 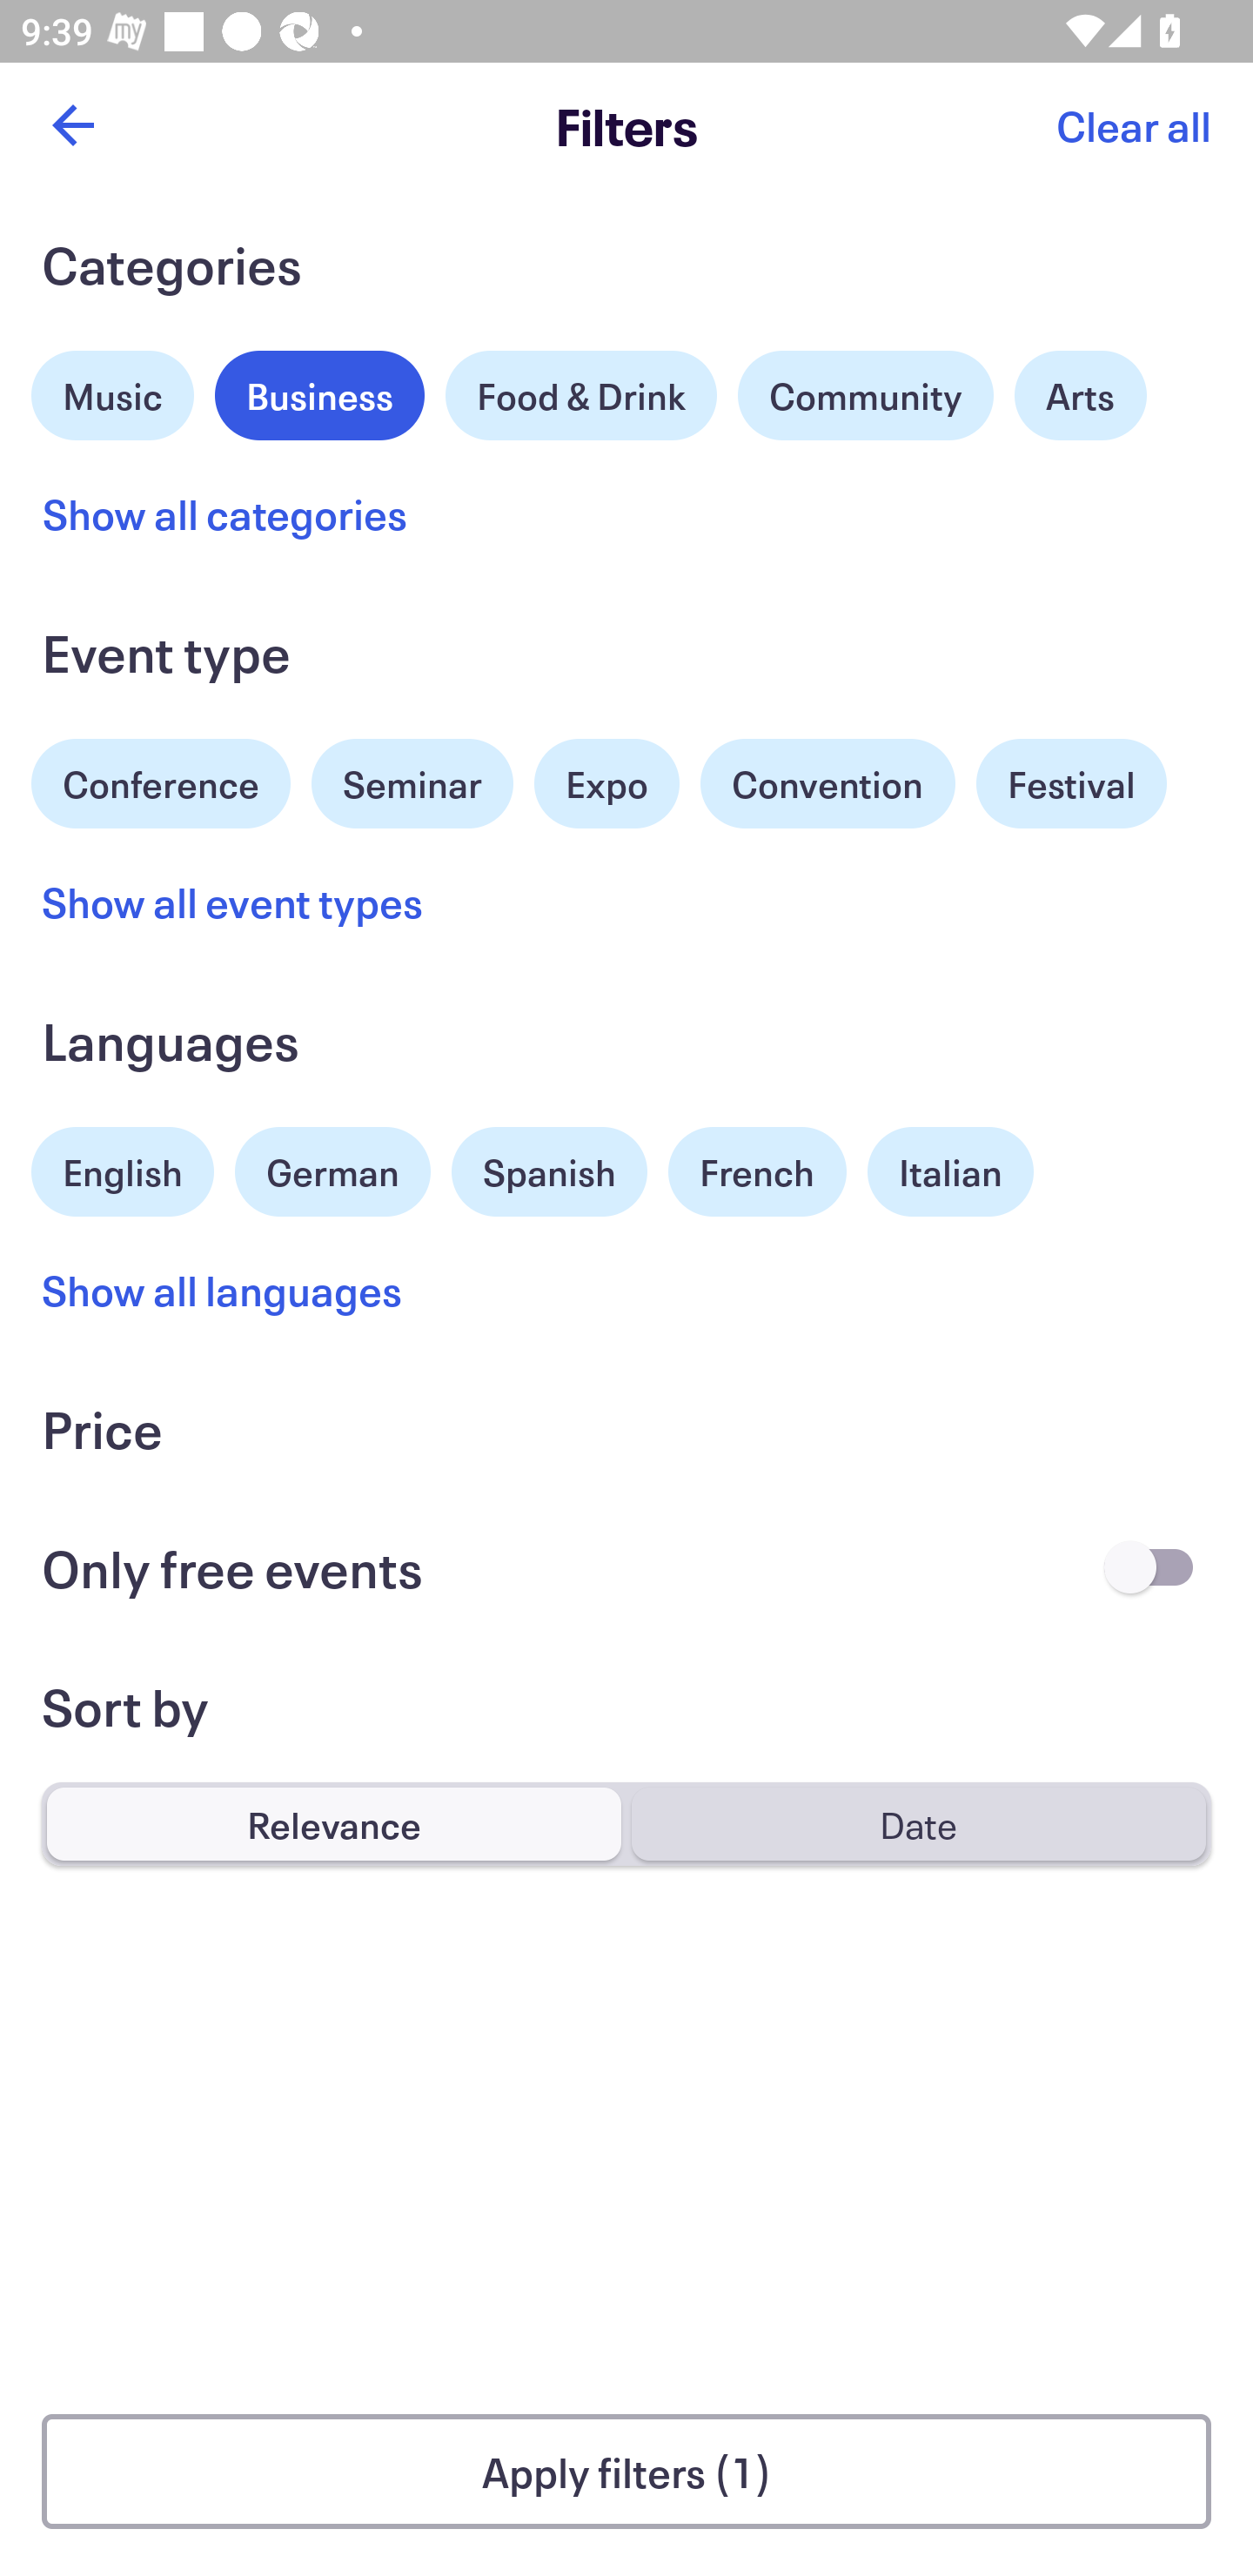 I want to click on Community, so click(x=865, y=395).